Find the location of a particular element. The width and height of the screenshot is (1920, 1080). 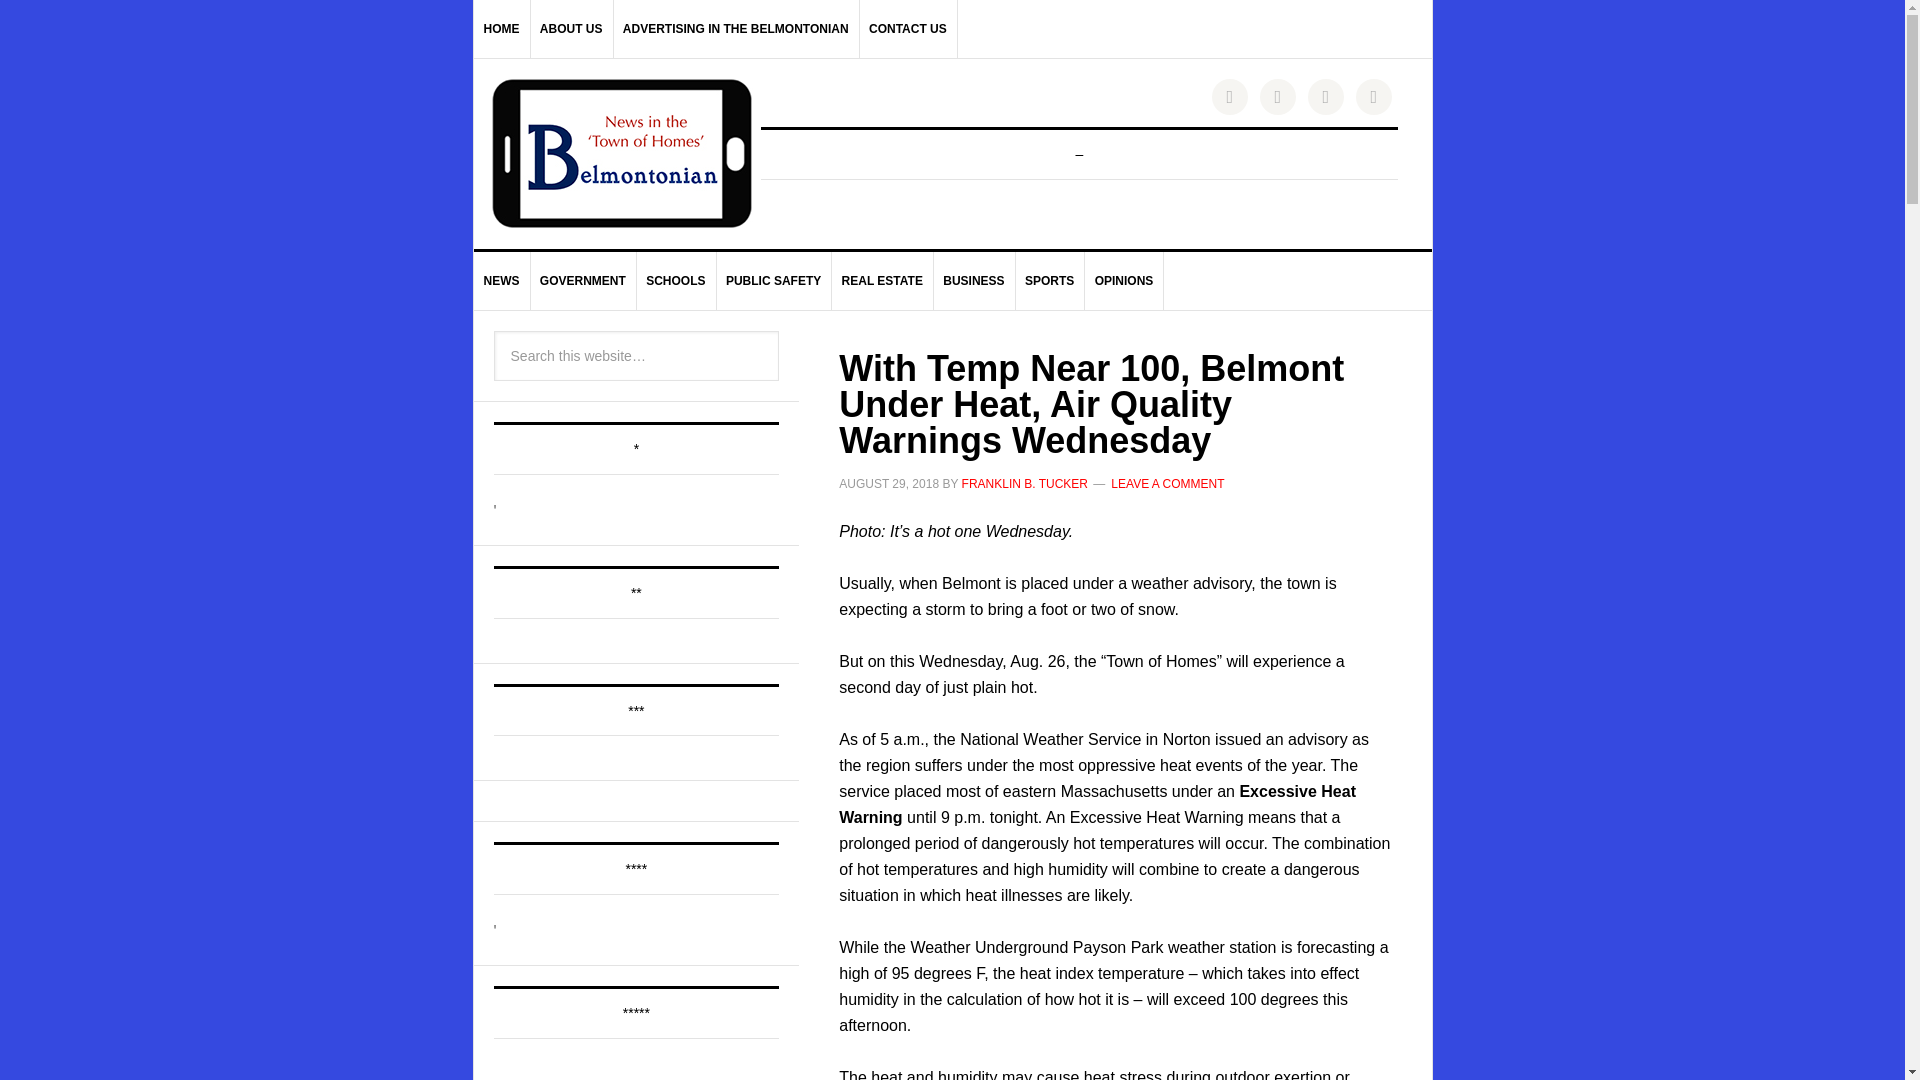

CONTACT US is located at coordinates (908, 29).